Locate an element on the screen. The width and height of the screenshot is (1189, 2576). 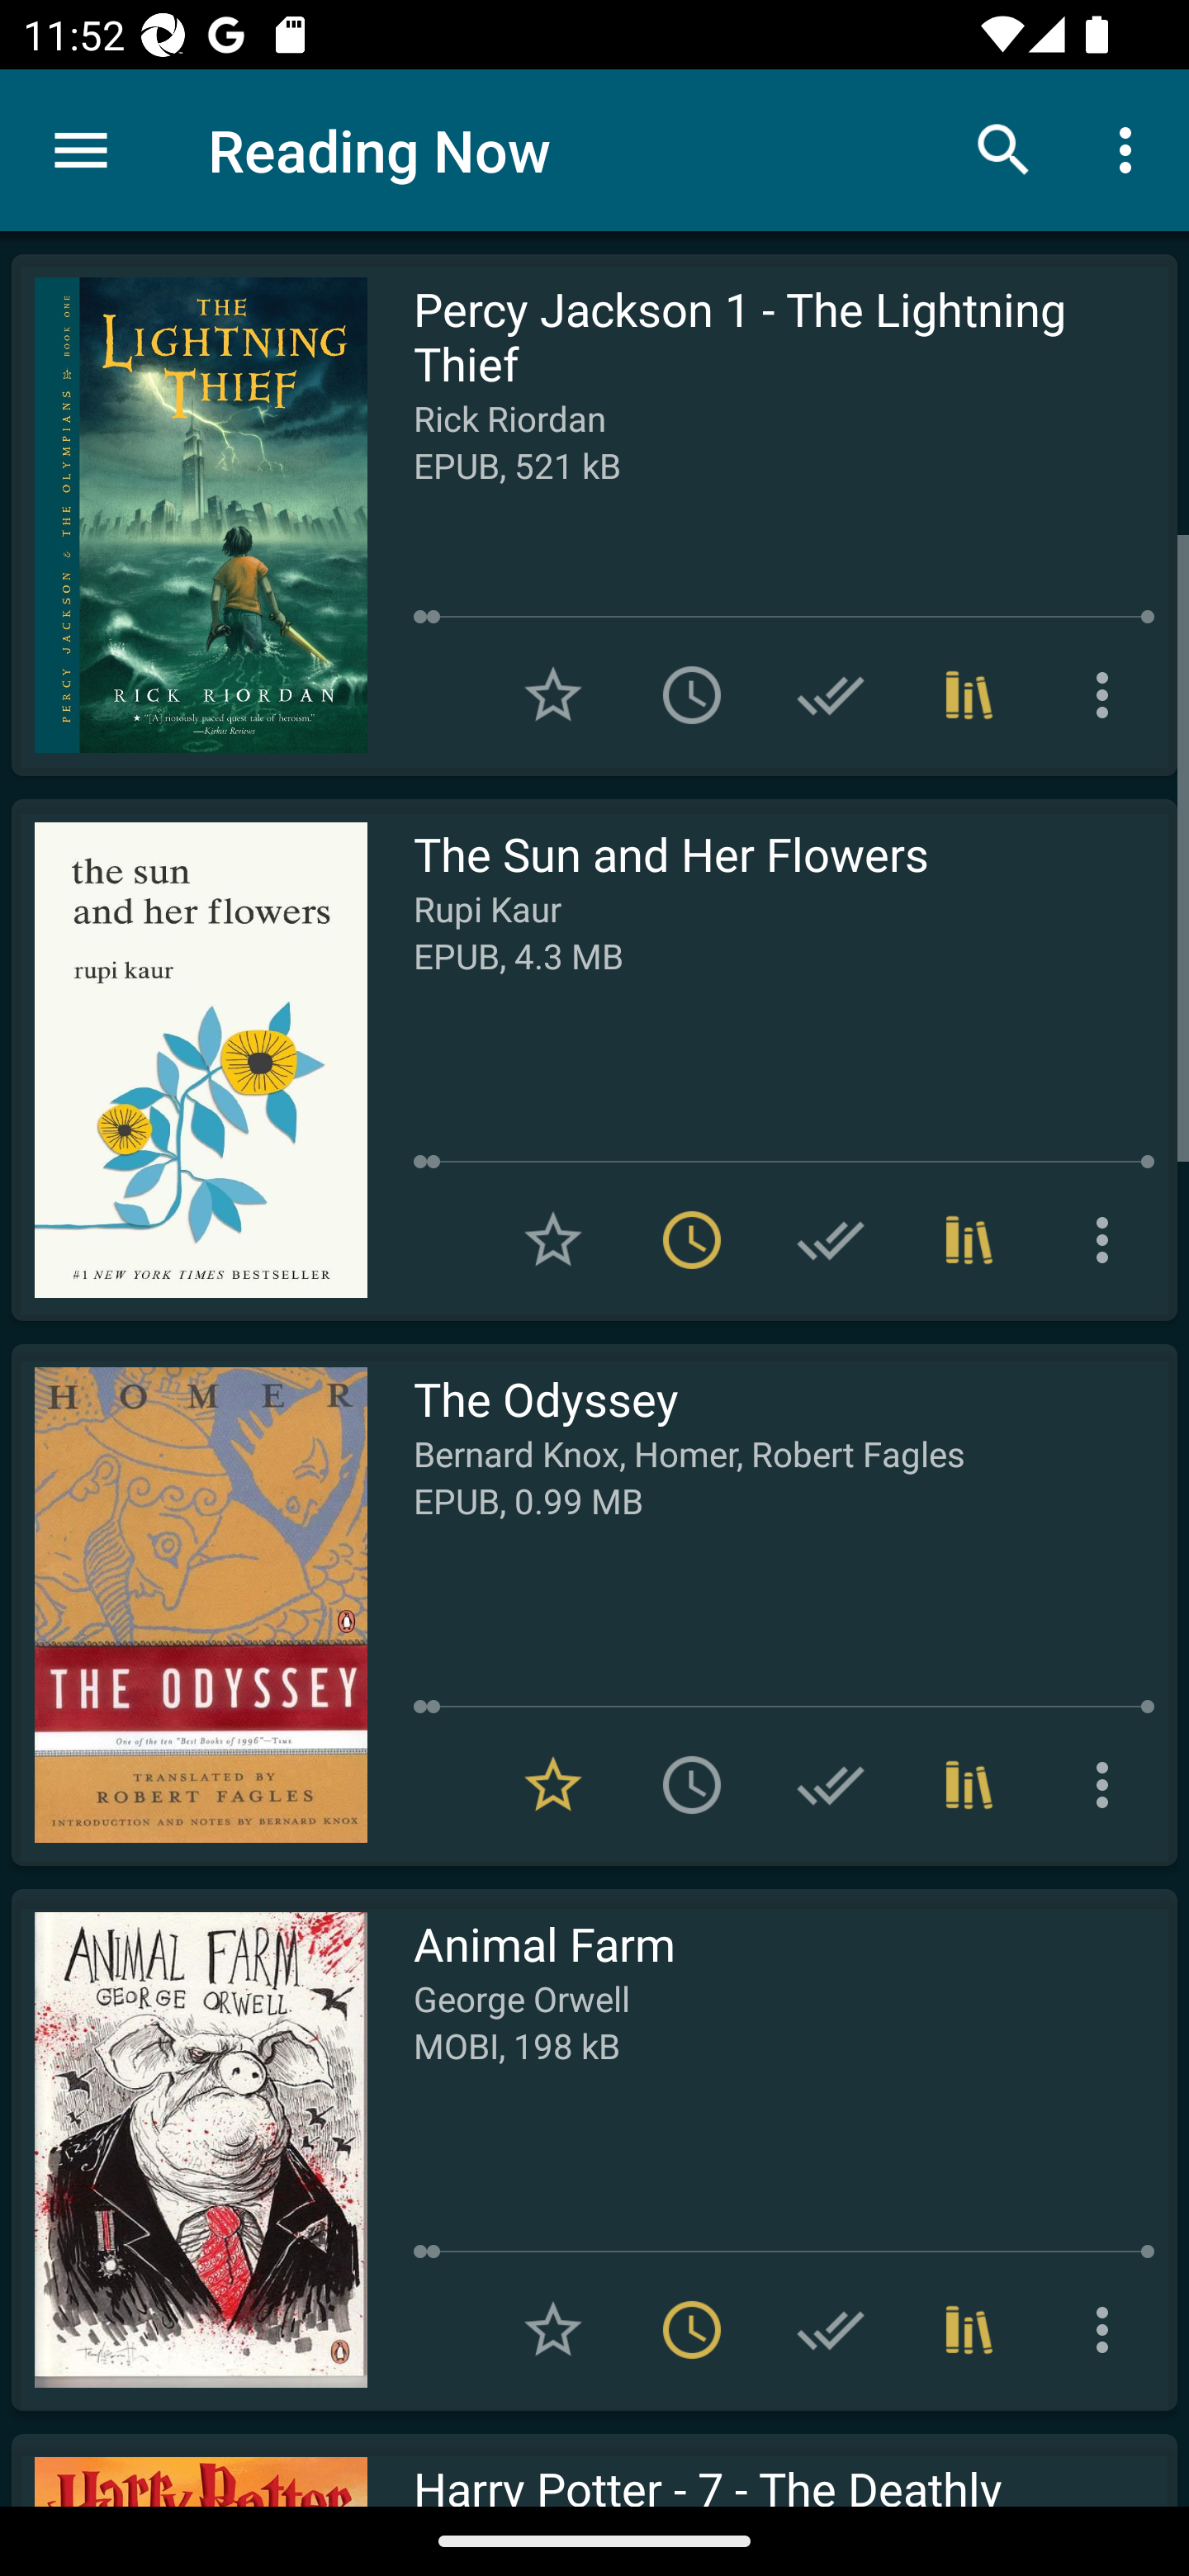
Read The Odyssey is located at coordinates (189, 1604).